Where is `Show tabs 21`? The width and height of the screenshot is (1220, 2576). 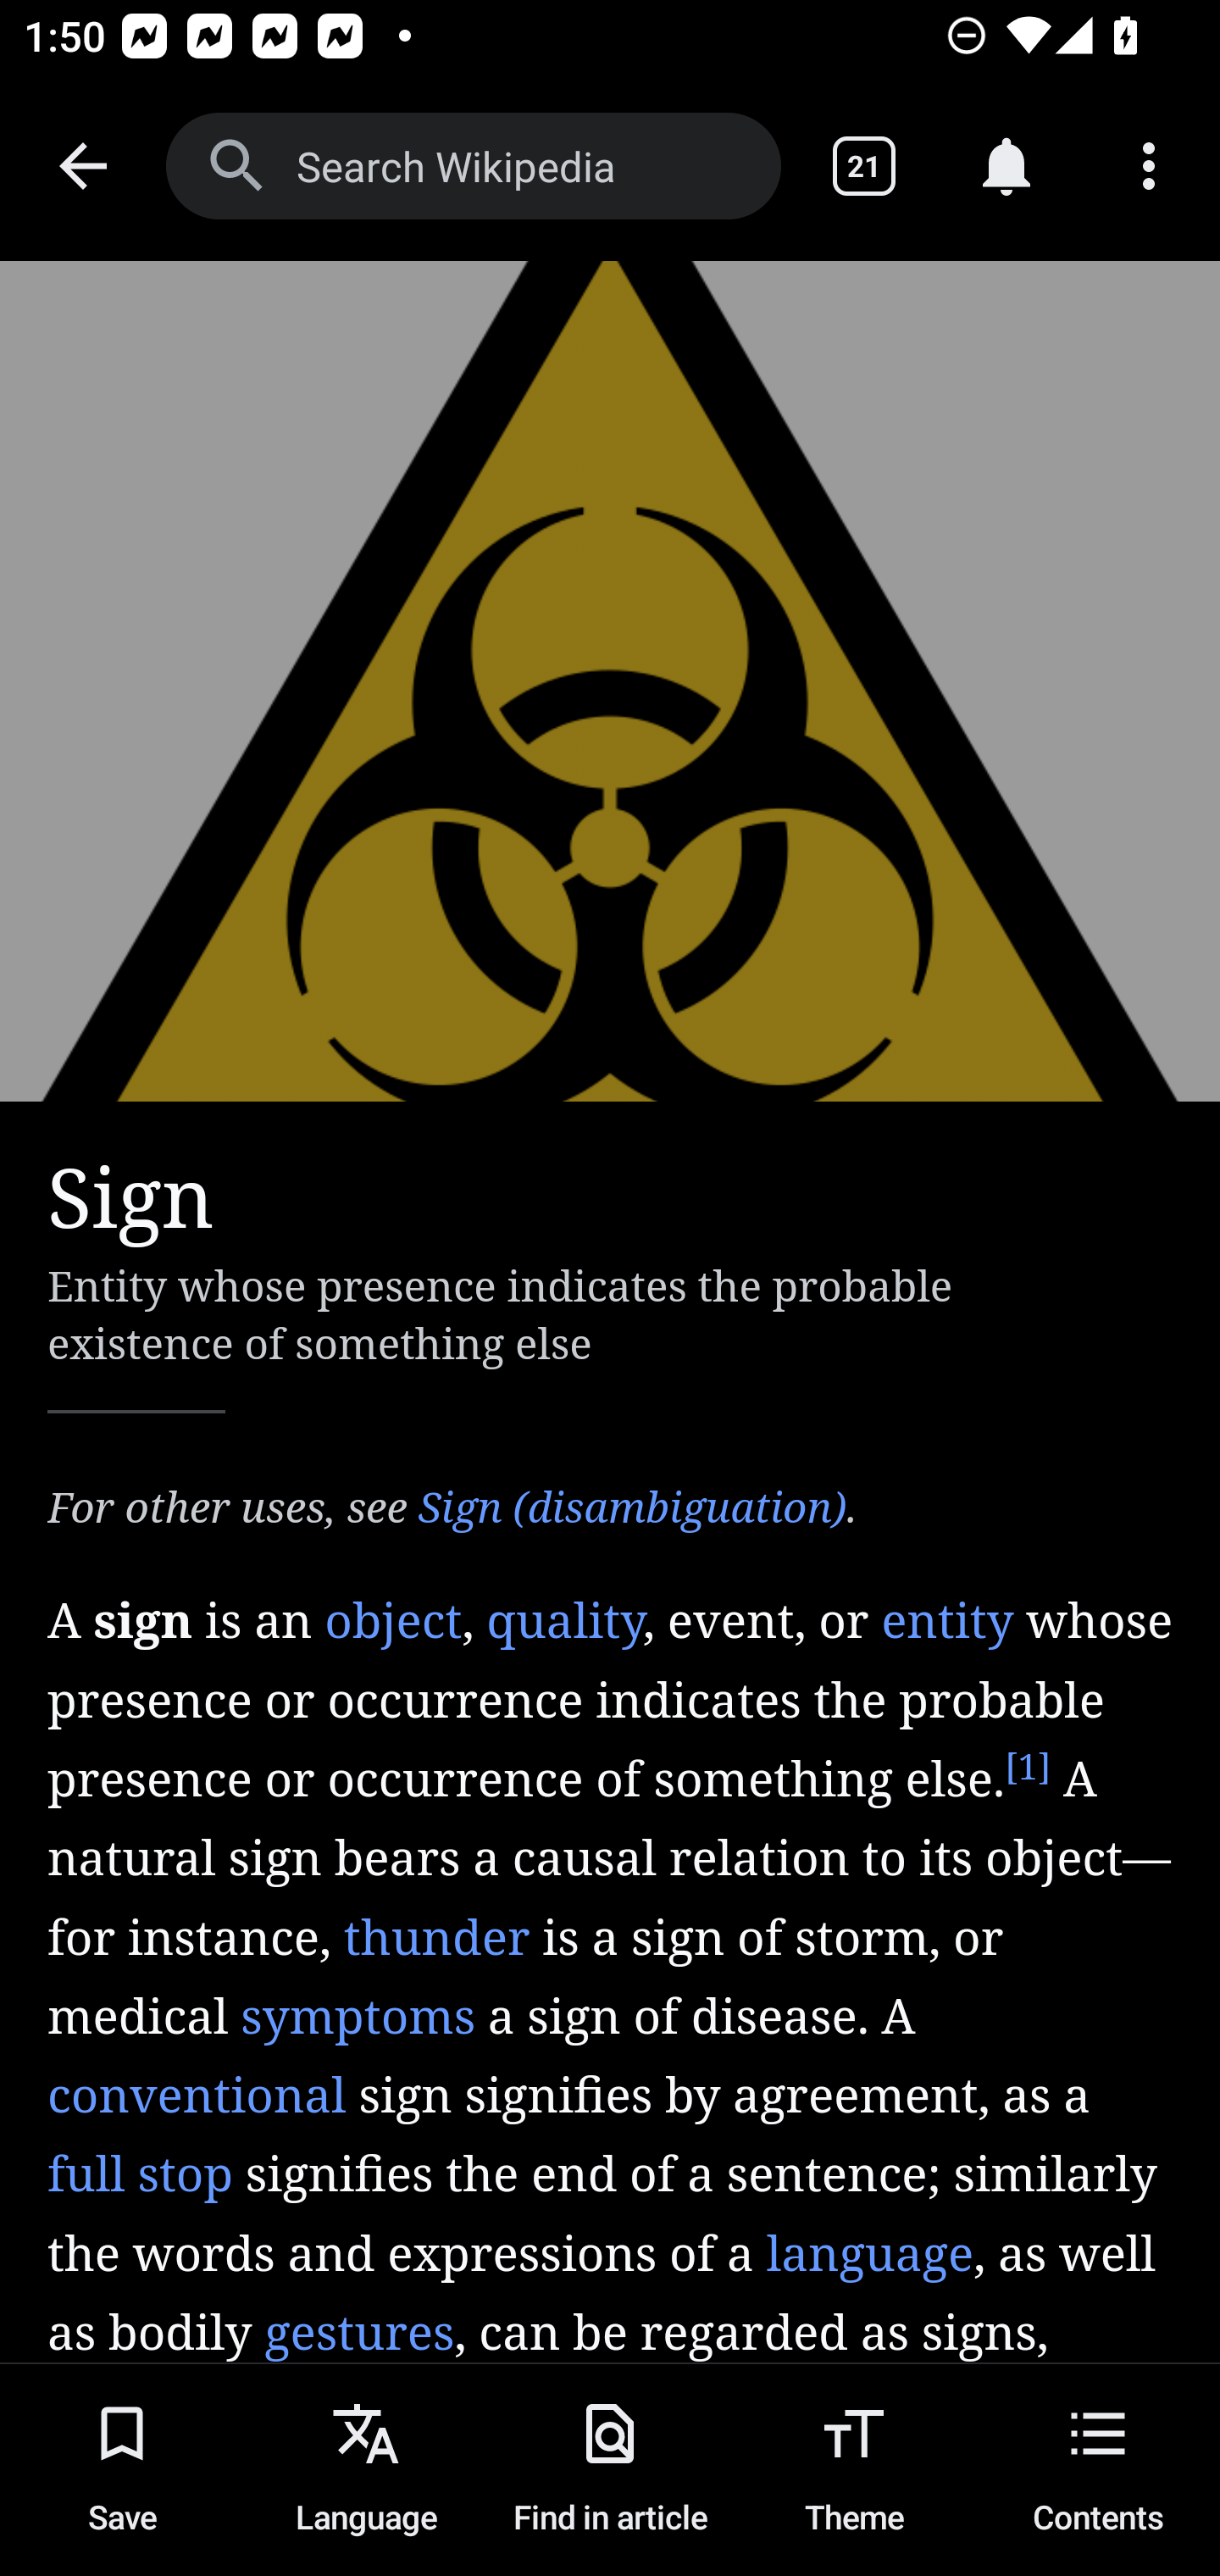 Show tabs 21 is located at coordinates (864, 166).